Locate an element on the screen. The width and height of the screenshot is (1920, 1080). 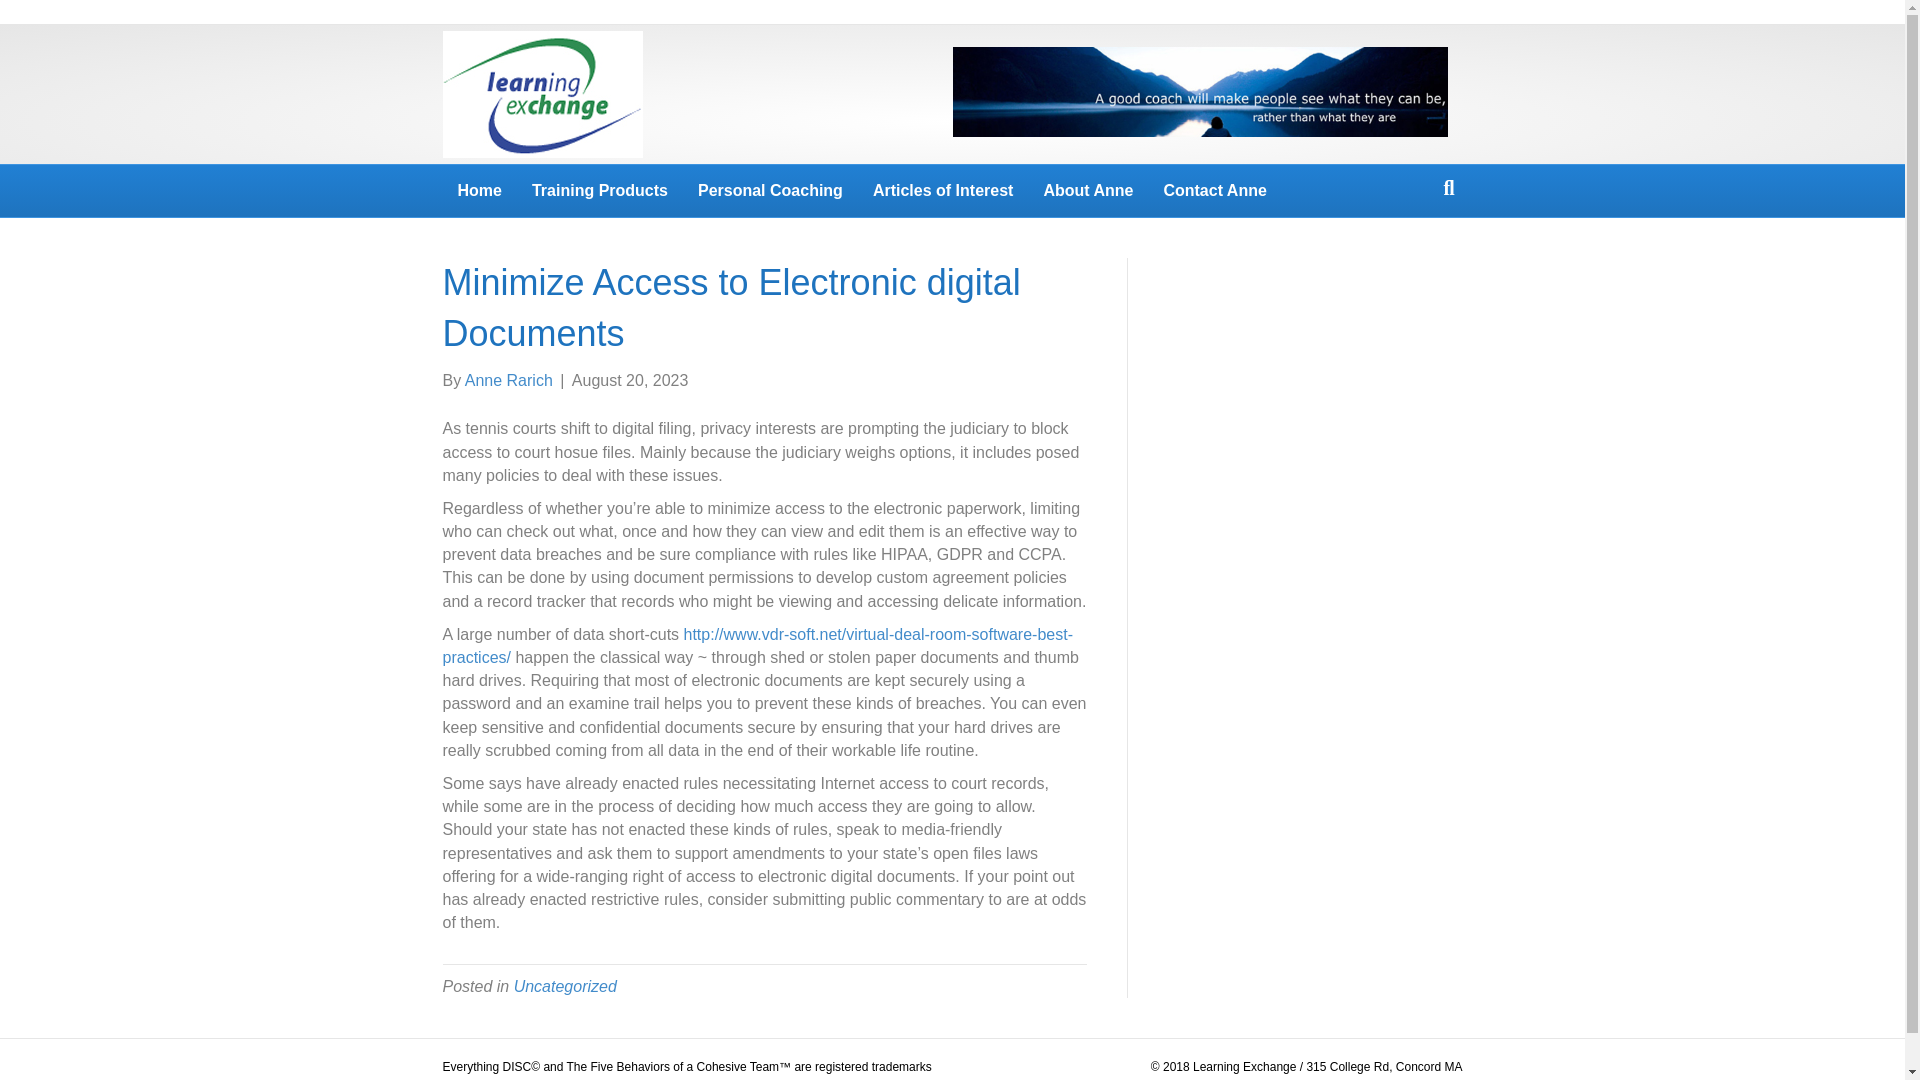
Home is located at coordinates (478, 191).